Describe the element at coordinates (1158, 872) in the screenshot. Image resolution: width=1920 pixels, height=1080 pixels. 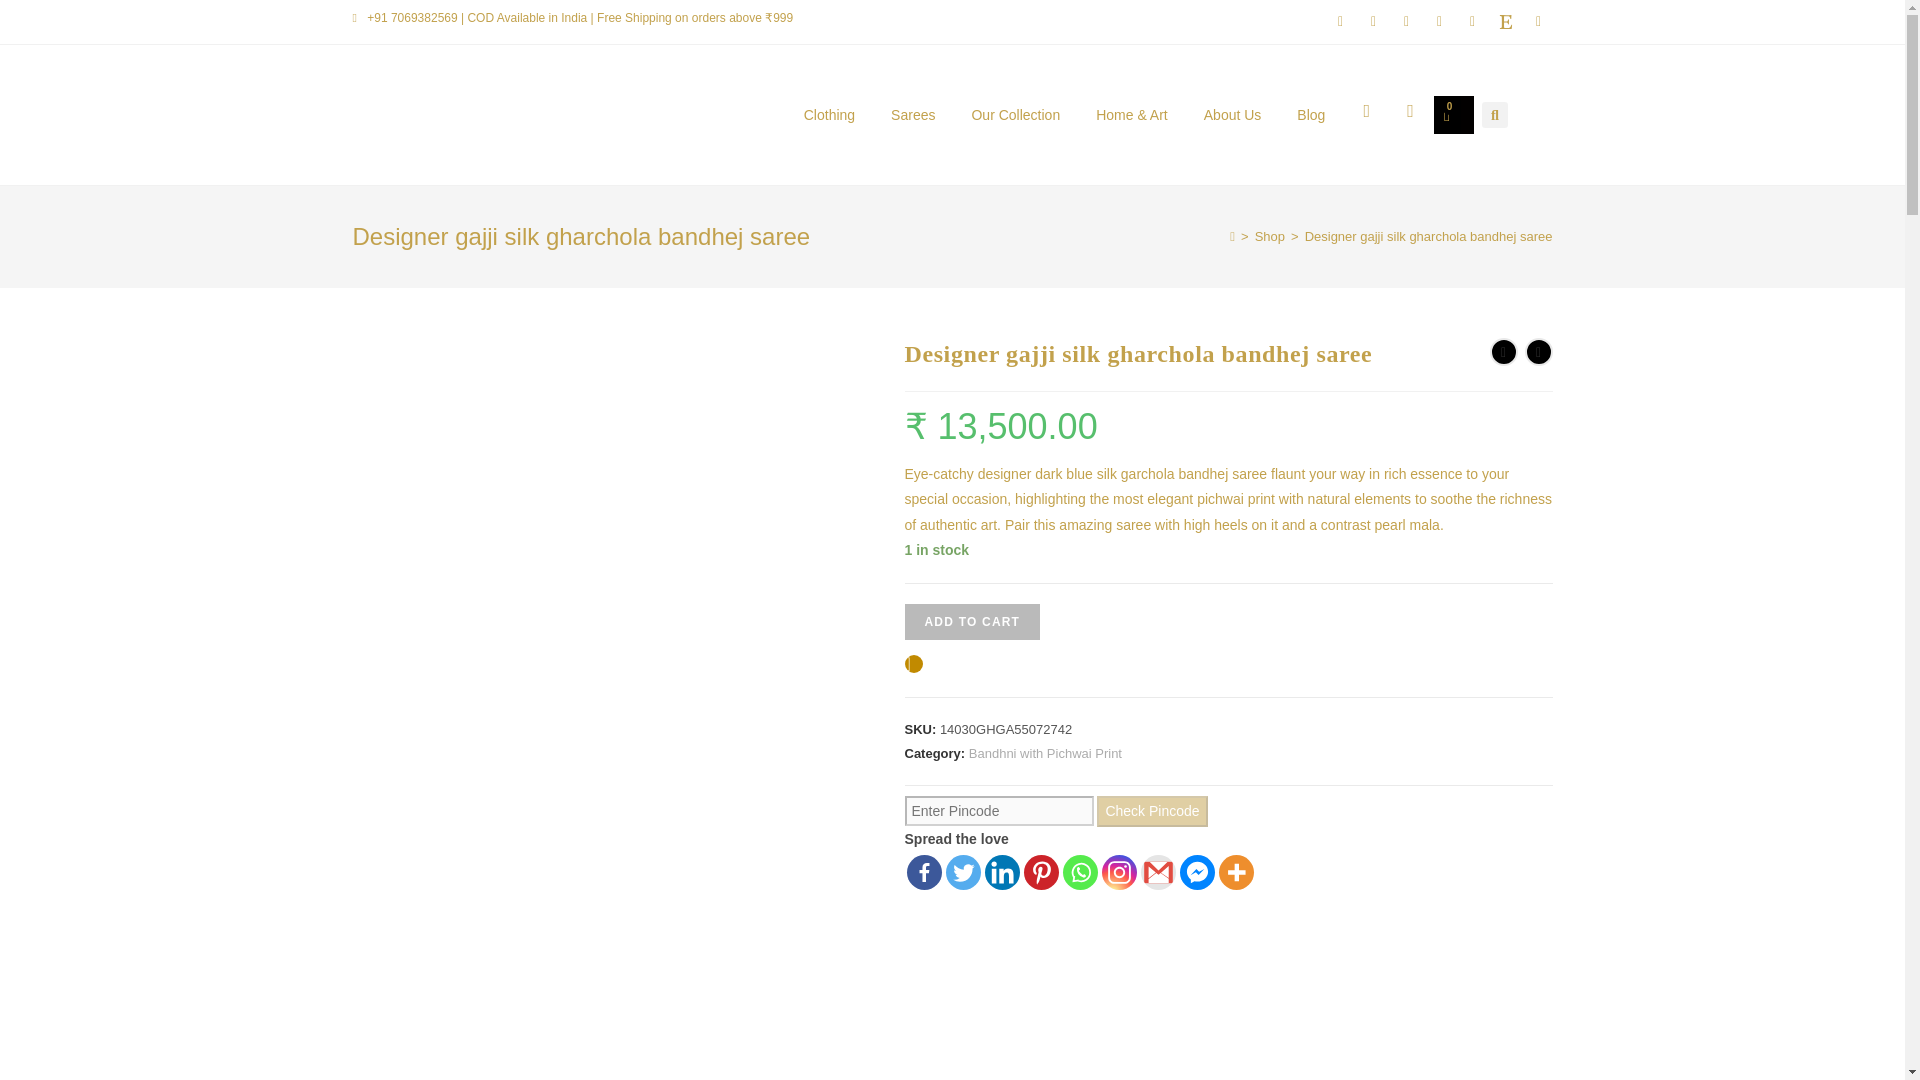
I see `Google Gmail` at that location.